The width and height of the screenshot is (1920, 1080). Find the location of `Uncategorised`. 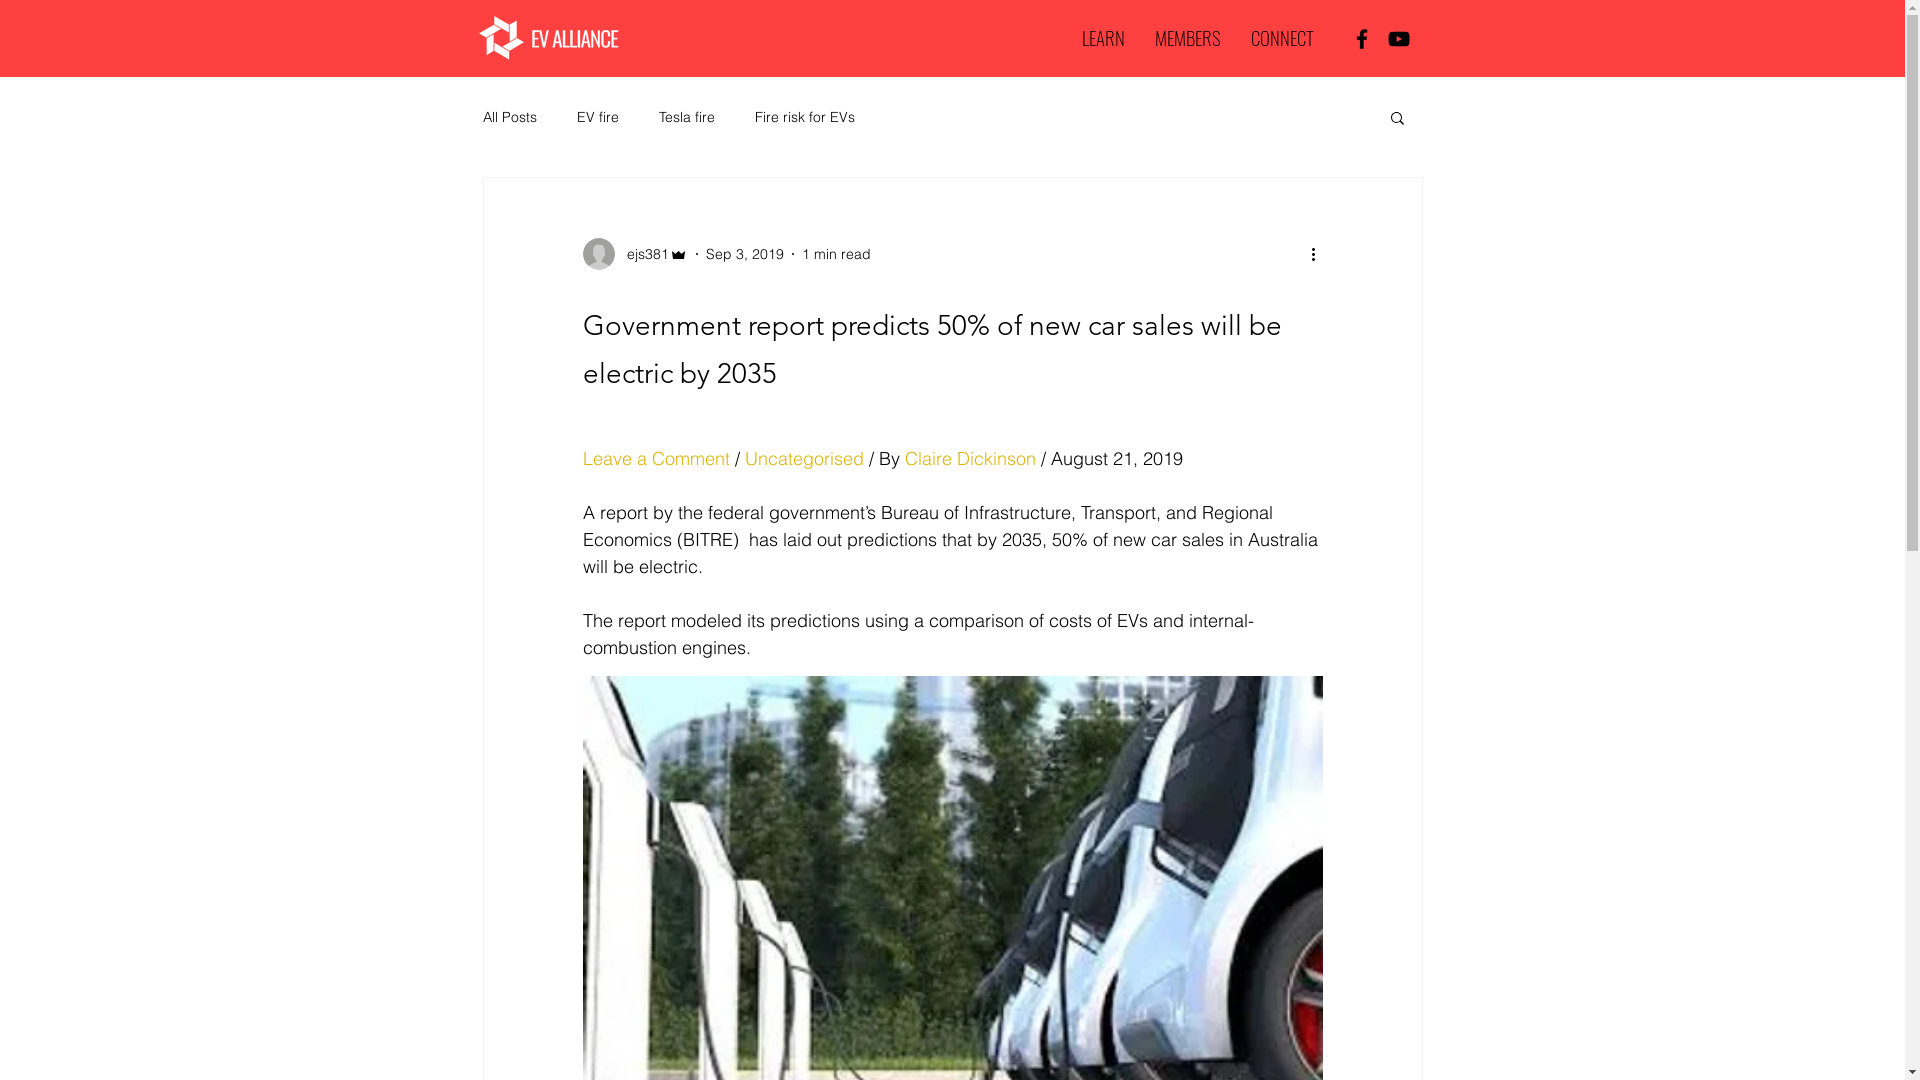

Uncategorised is located at coordinates (804, 458).